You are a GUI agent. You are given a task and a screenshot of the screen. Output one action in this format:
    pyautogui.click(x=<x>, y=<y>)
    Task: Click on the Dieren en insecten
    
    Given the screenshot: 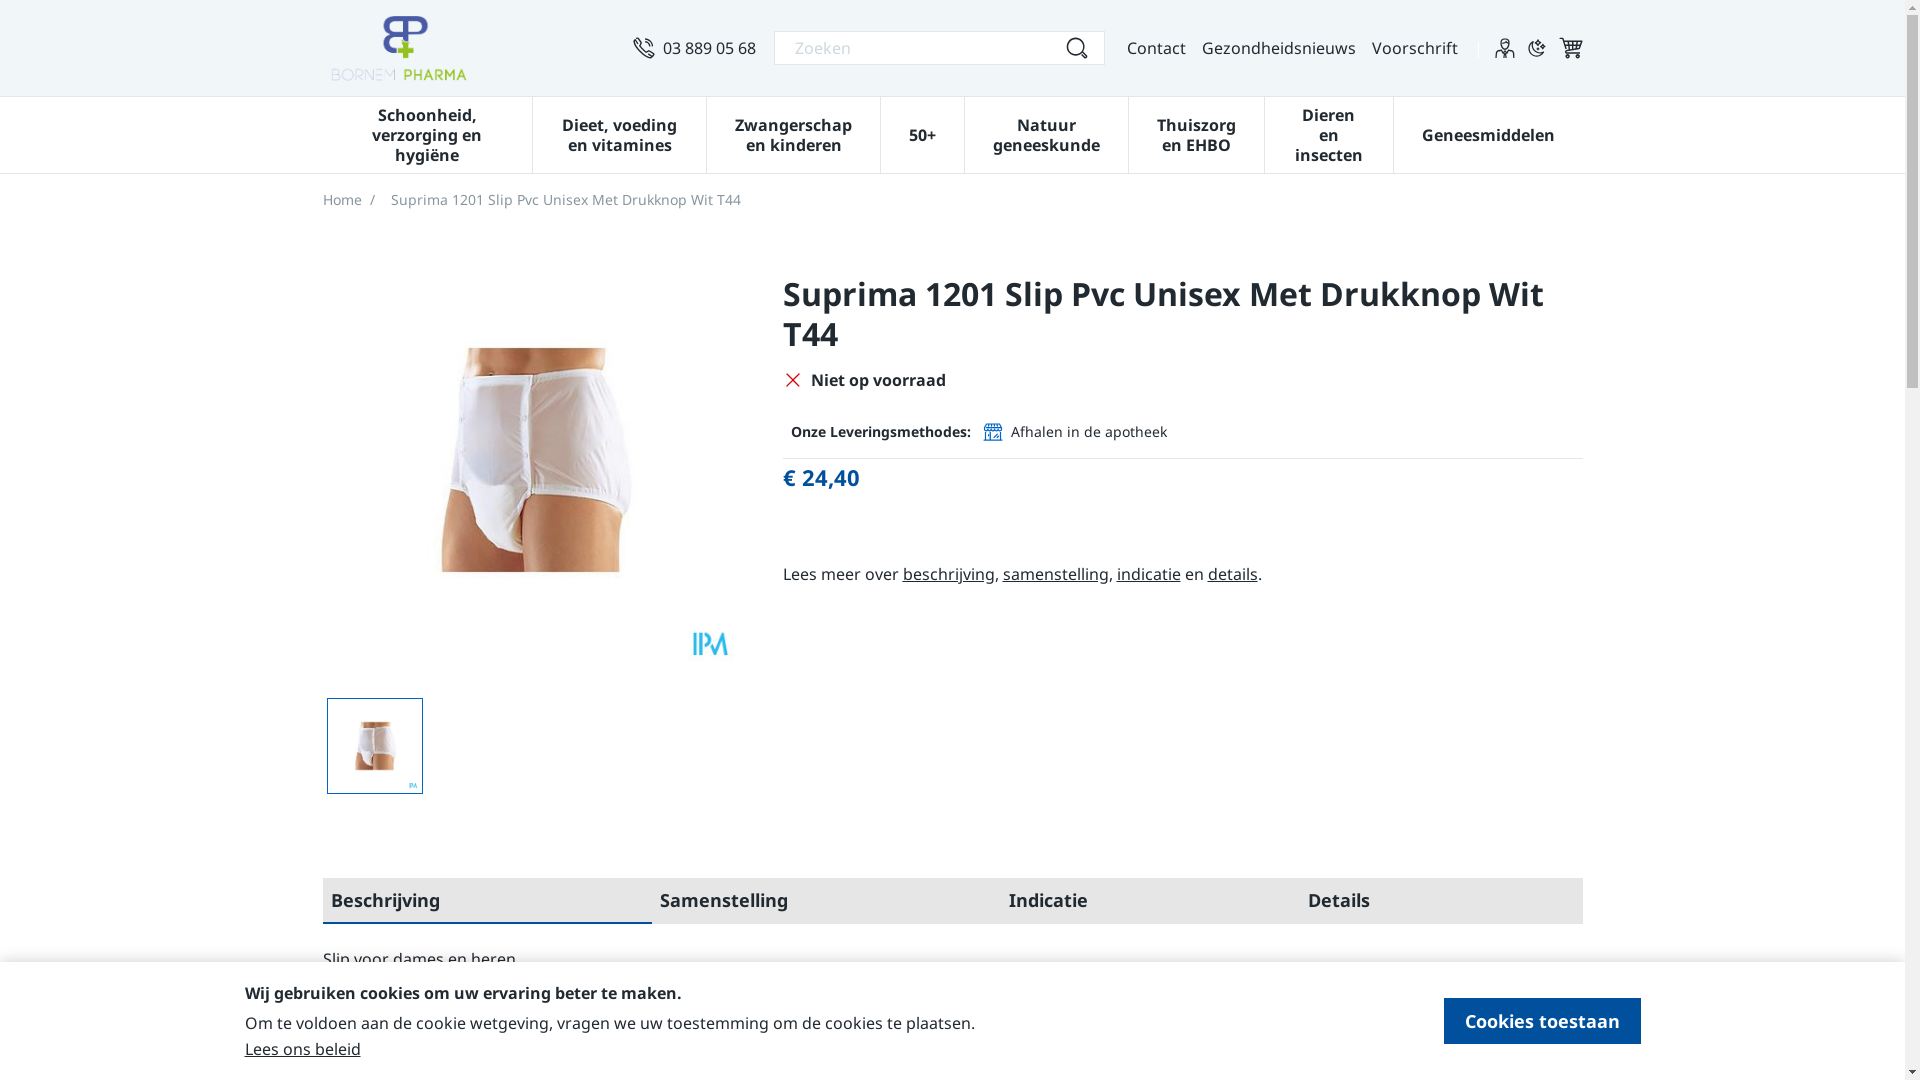 What is the action you would take?
    pyautogui.click(x=1328, y=133)
    